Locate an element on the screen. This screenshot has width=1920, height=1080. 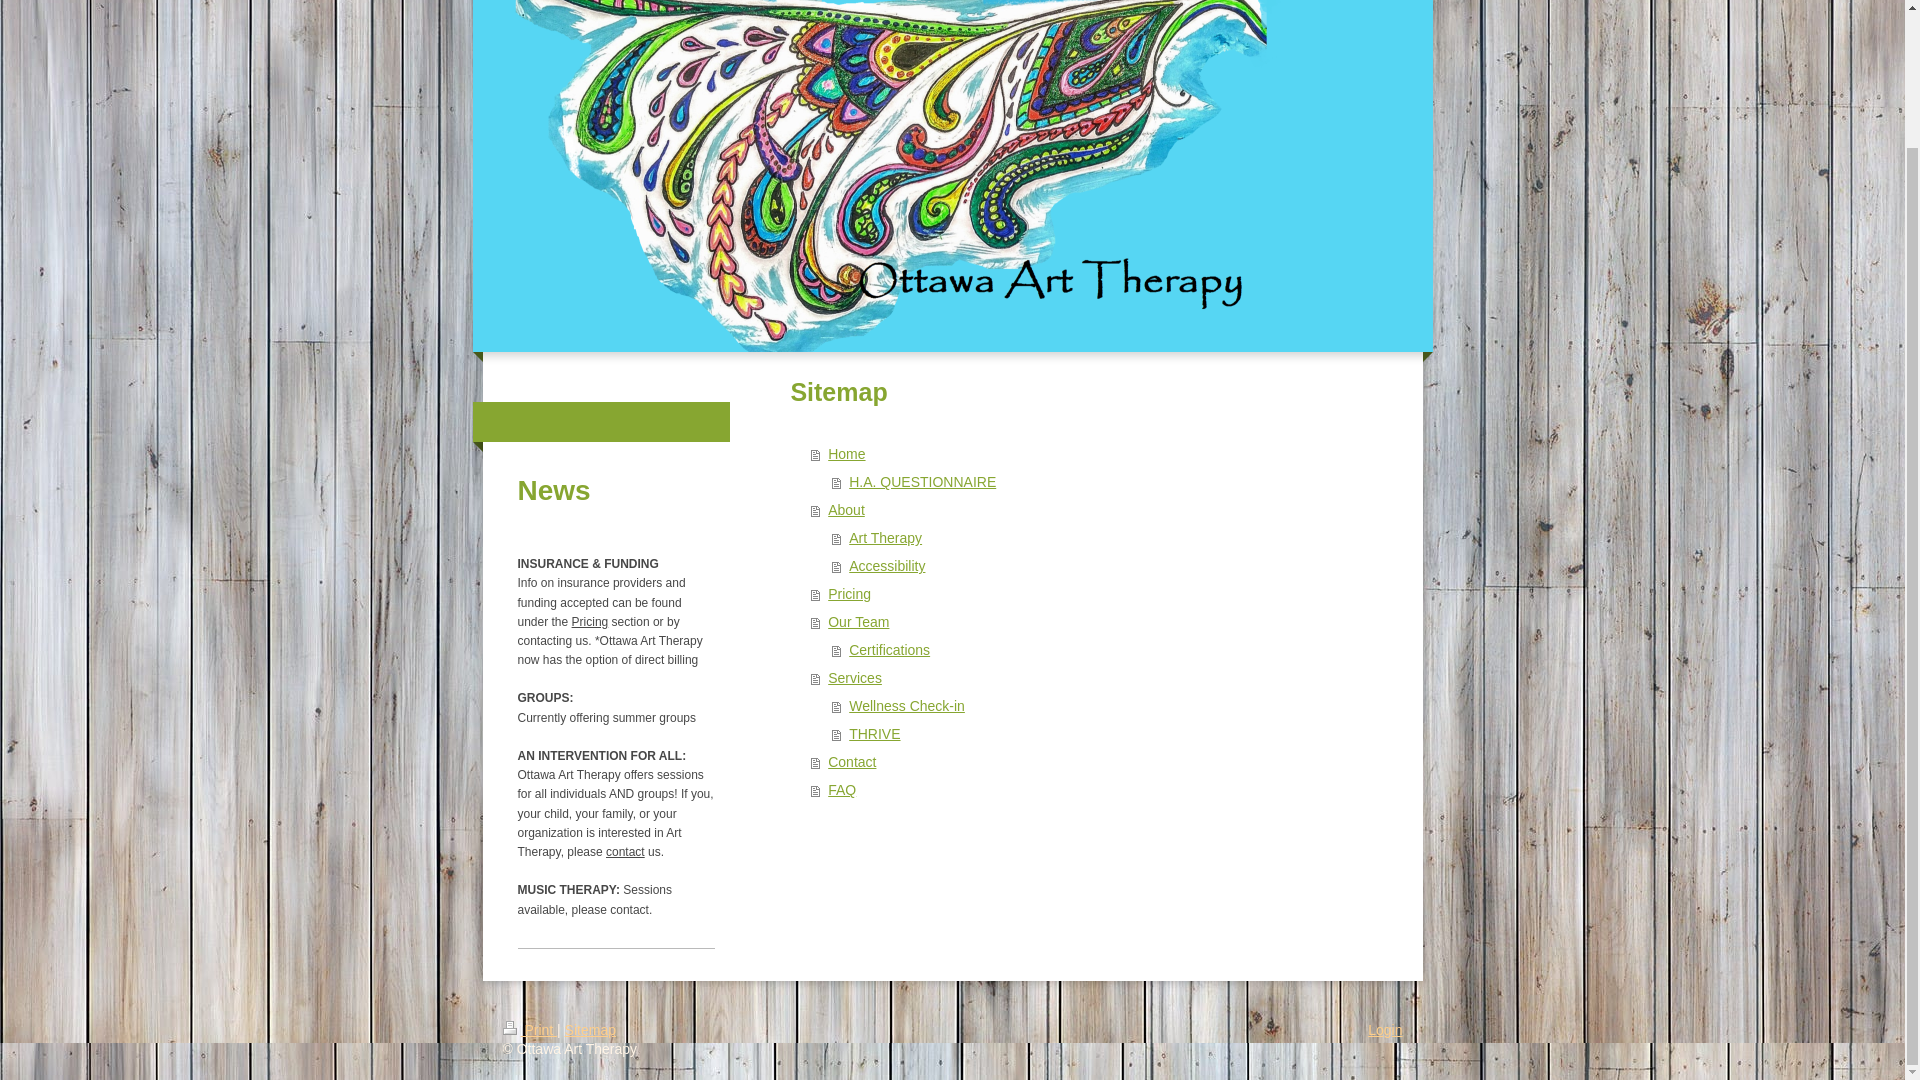
About is located at coordinates (1096, 509).